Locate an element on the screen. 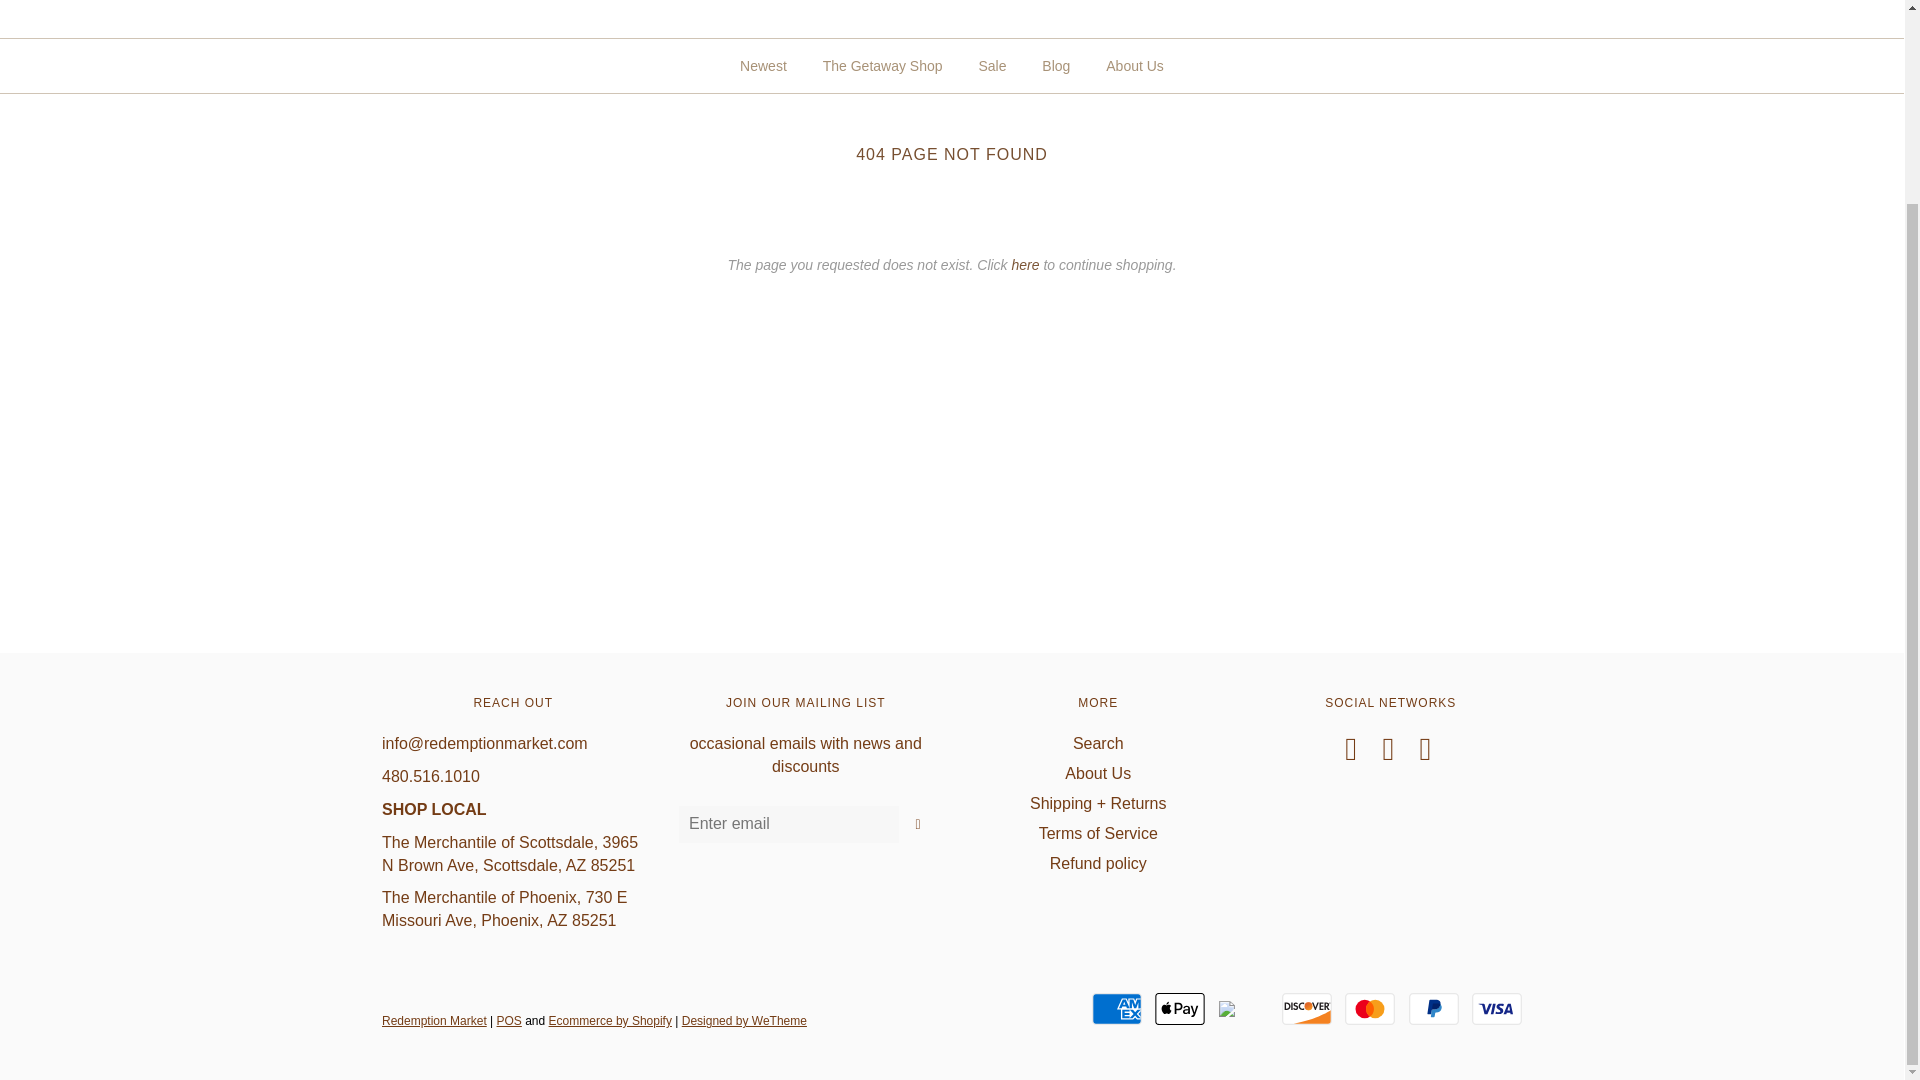 This screenshot has height=1080, width=1920. POS is located at coordinates (510, 1021).